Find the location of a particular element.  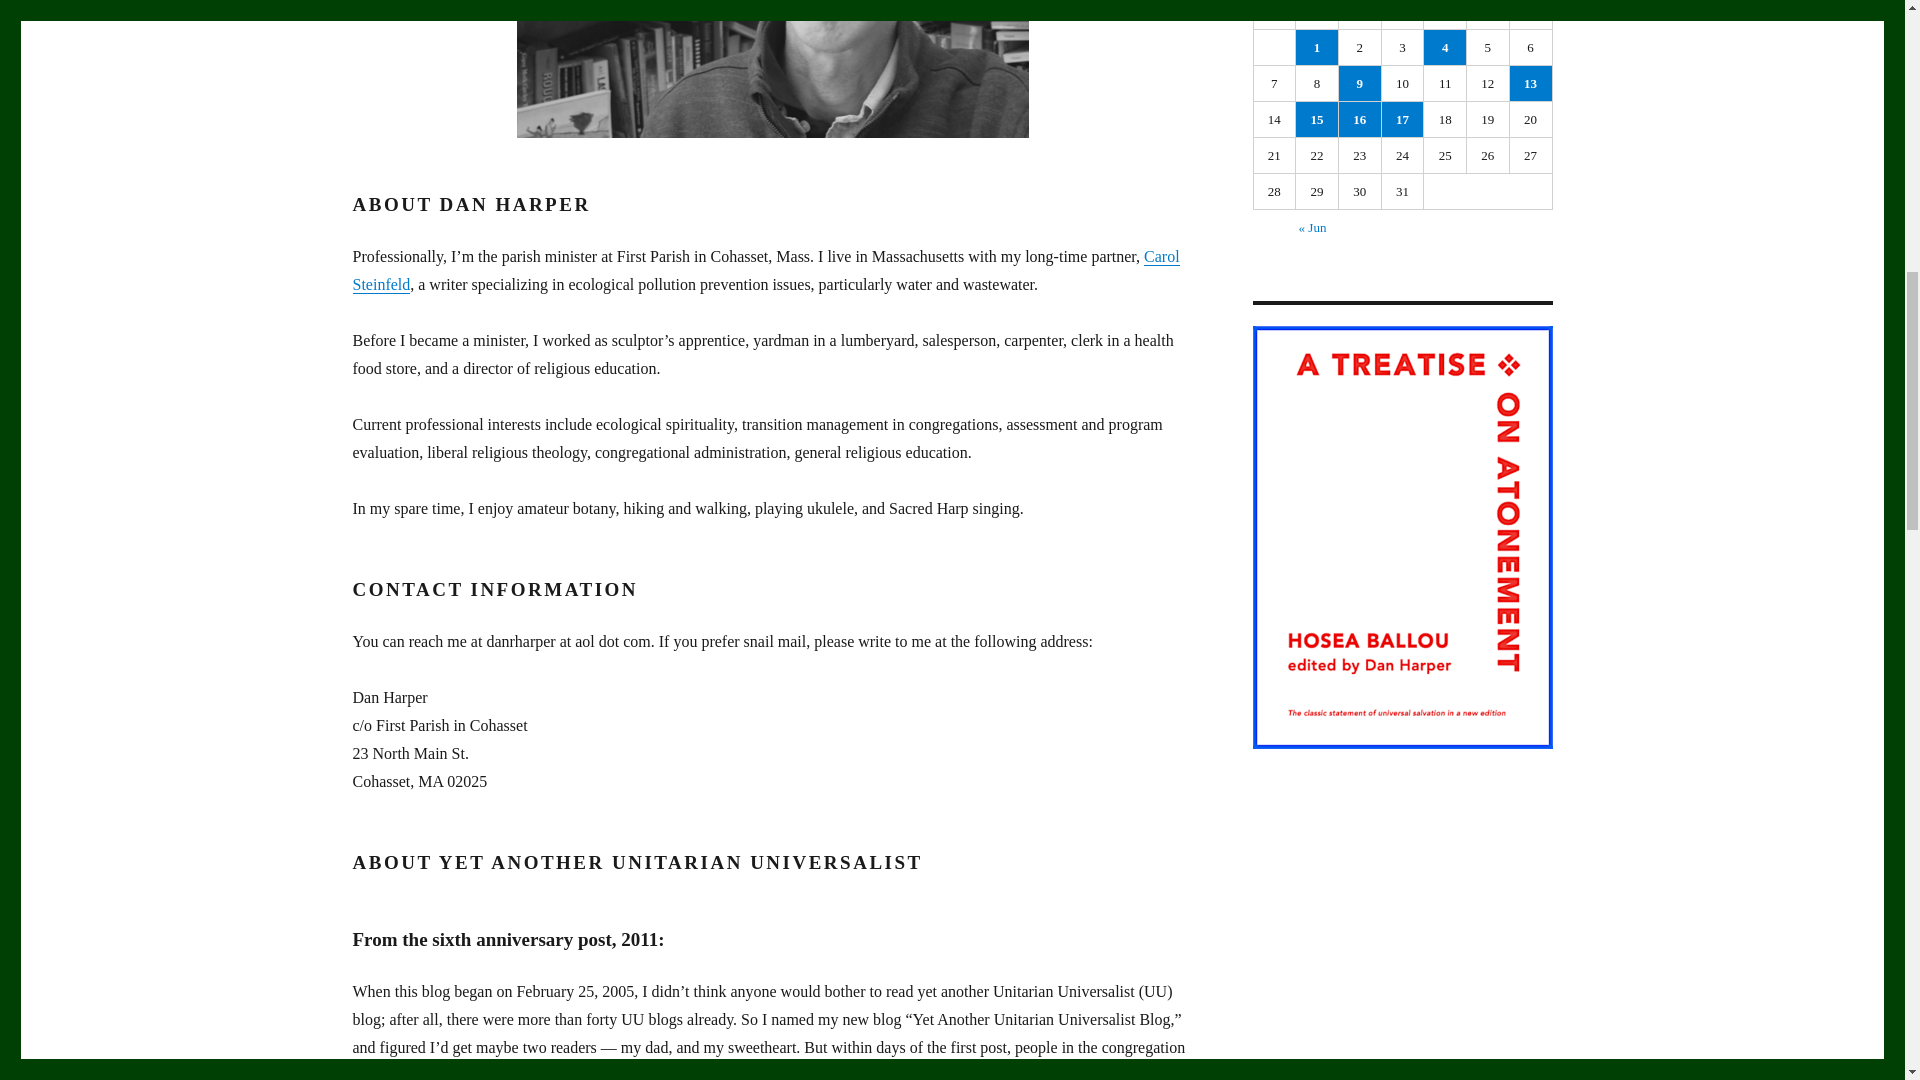

Wednesday is located at coordinates (1403, 15).